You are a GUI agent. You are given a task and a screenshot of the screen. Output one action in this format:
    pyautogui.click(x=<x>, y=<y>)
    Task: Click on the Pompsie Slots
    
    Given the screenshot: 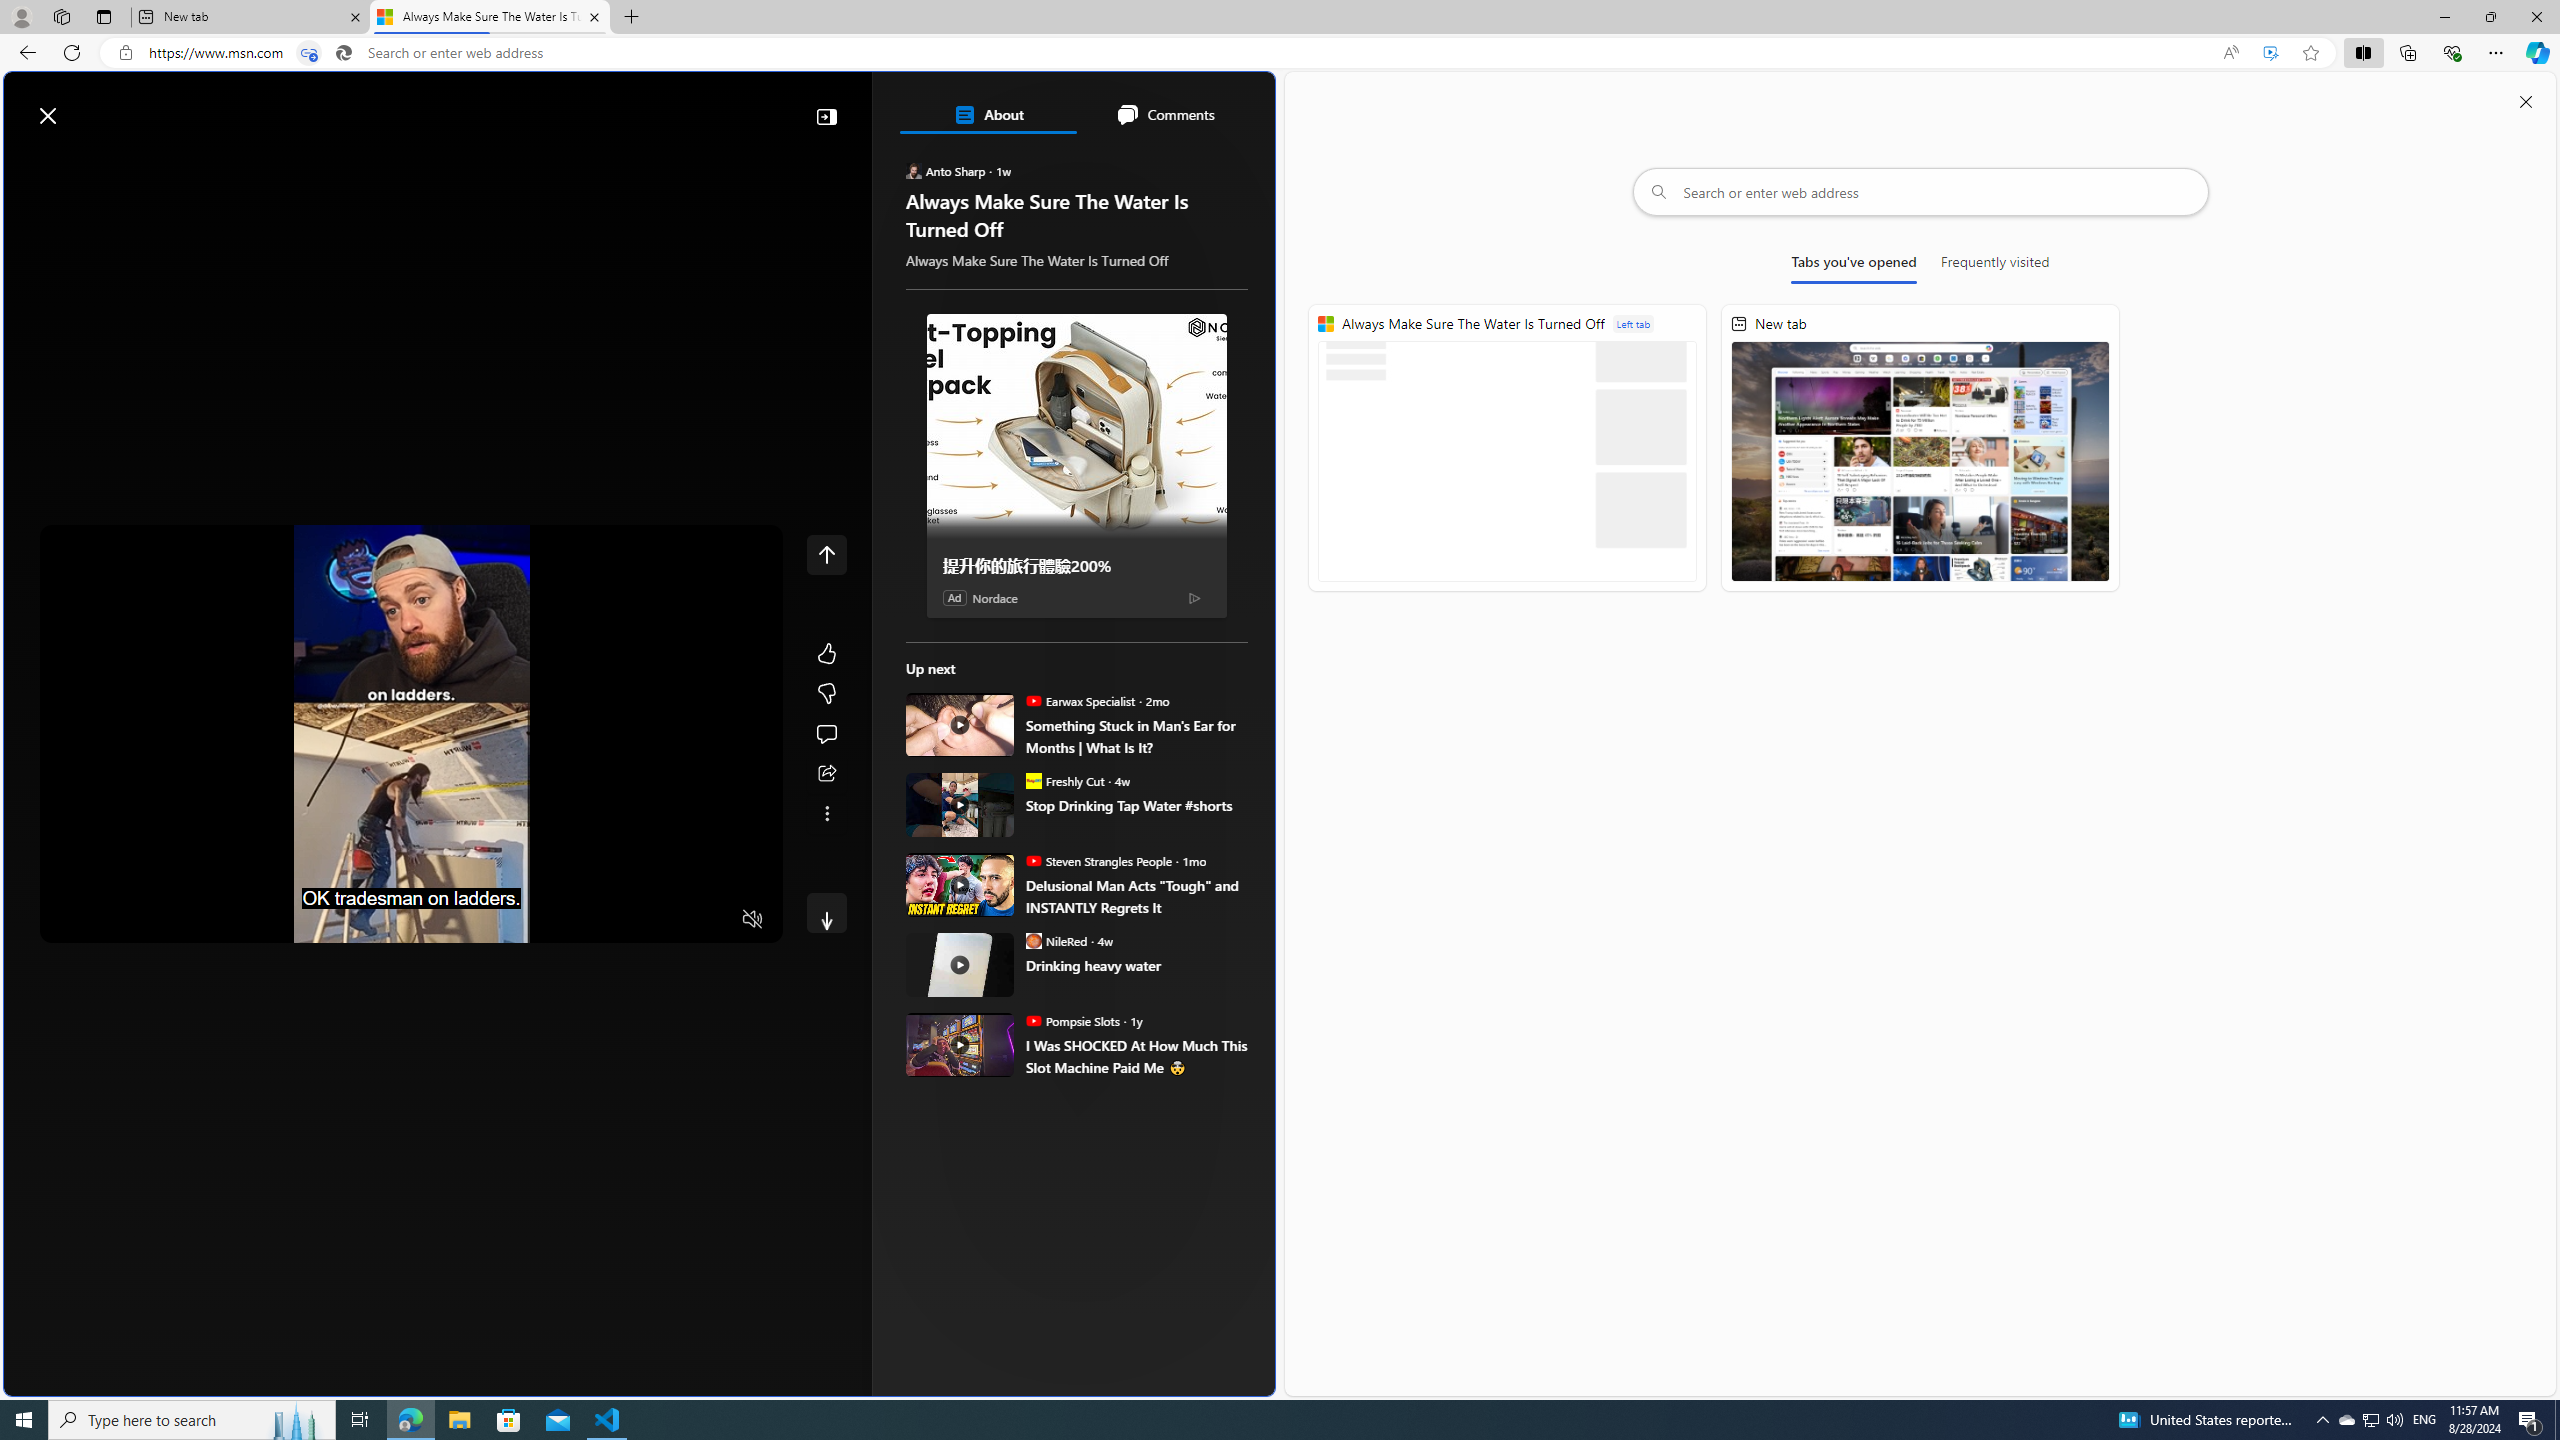 What is the action you would take?
    pyautogui.click(x=1032, y=1020)
    